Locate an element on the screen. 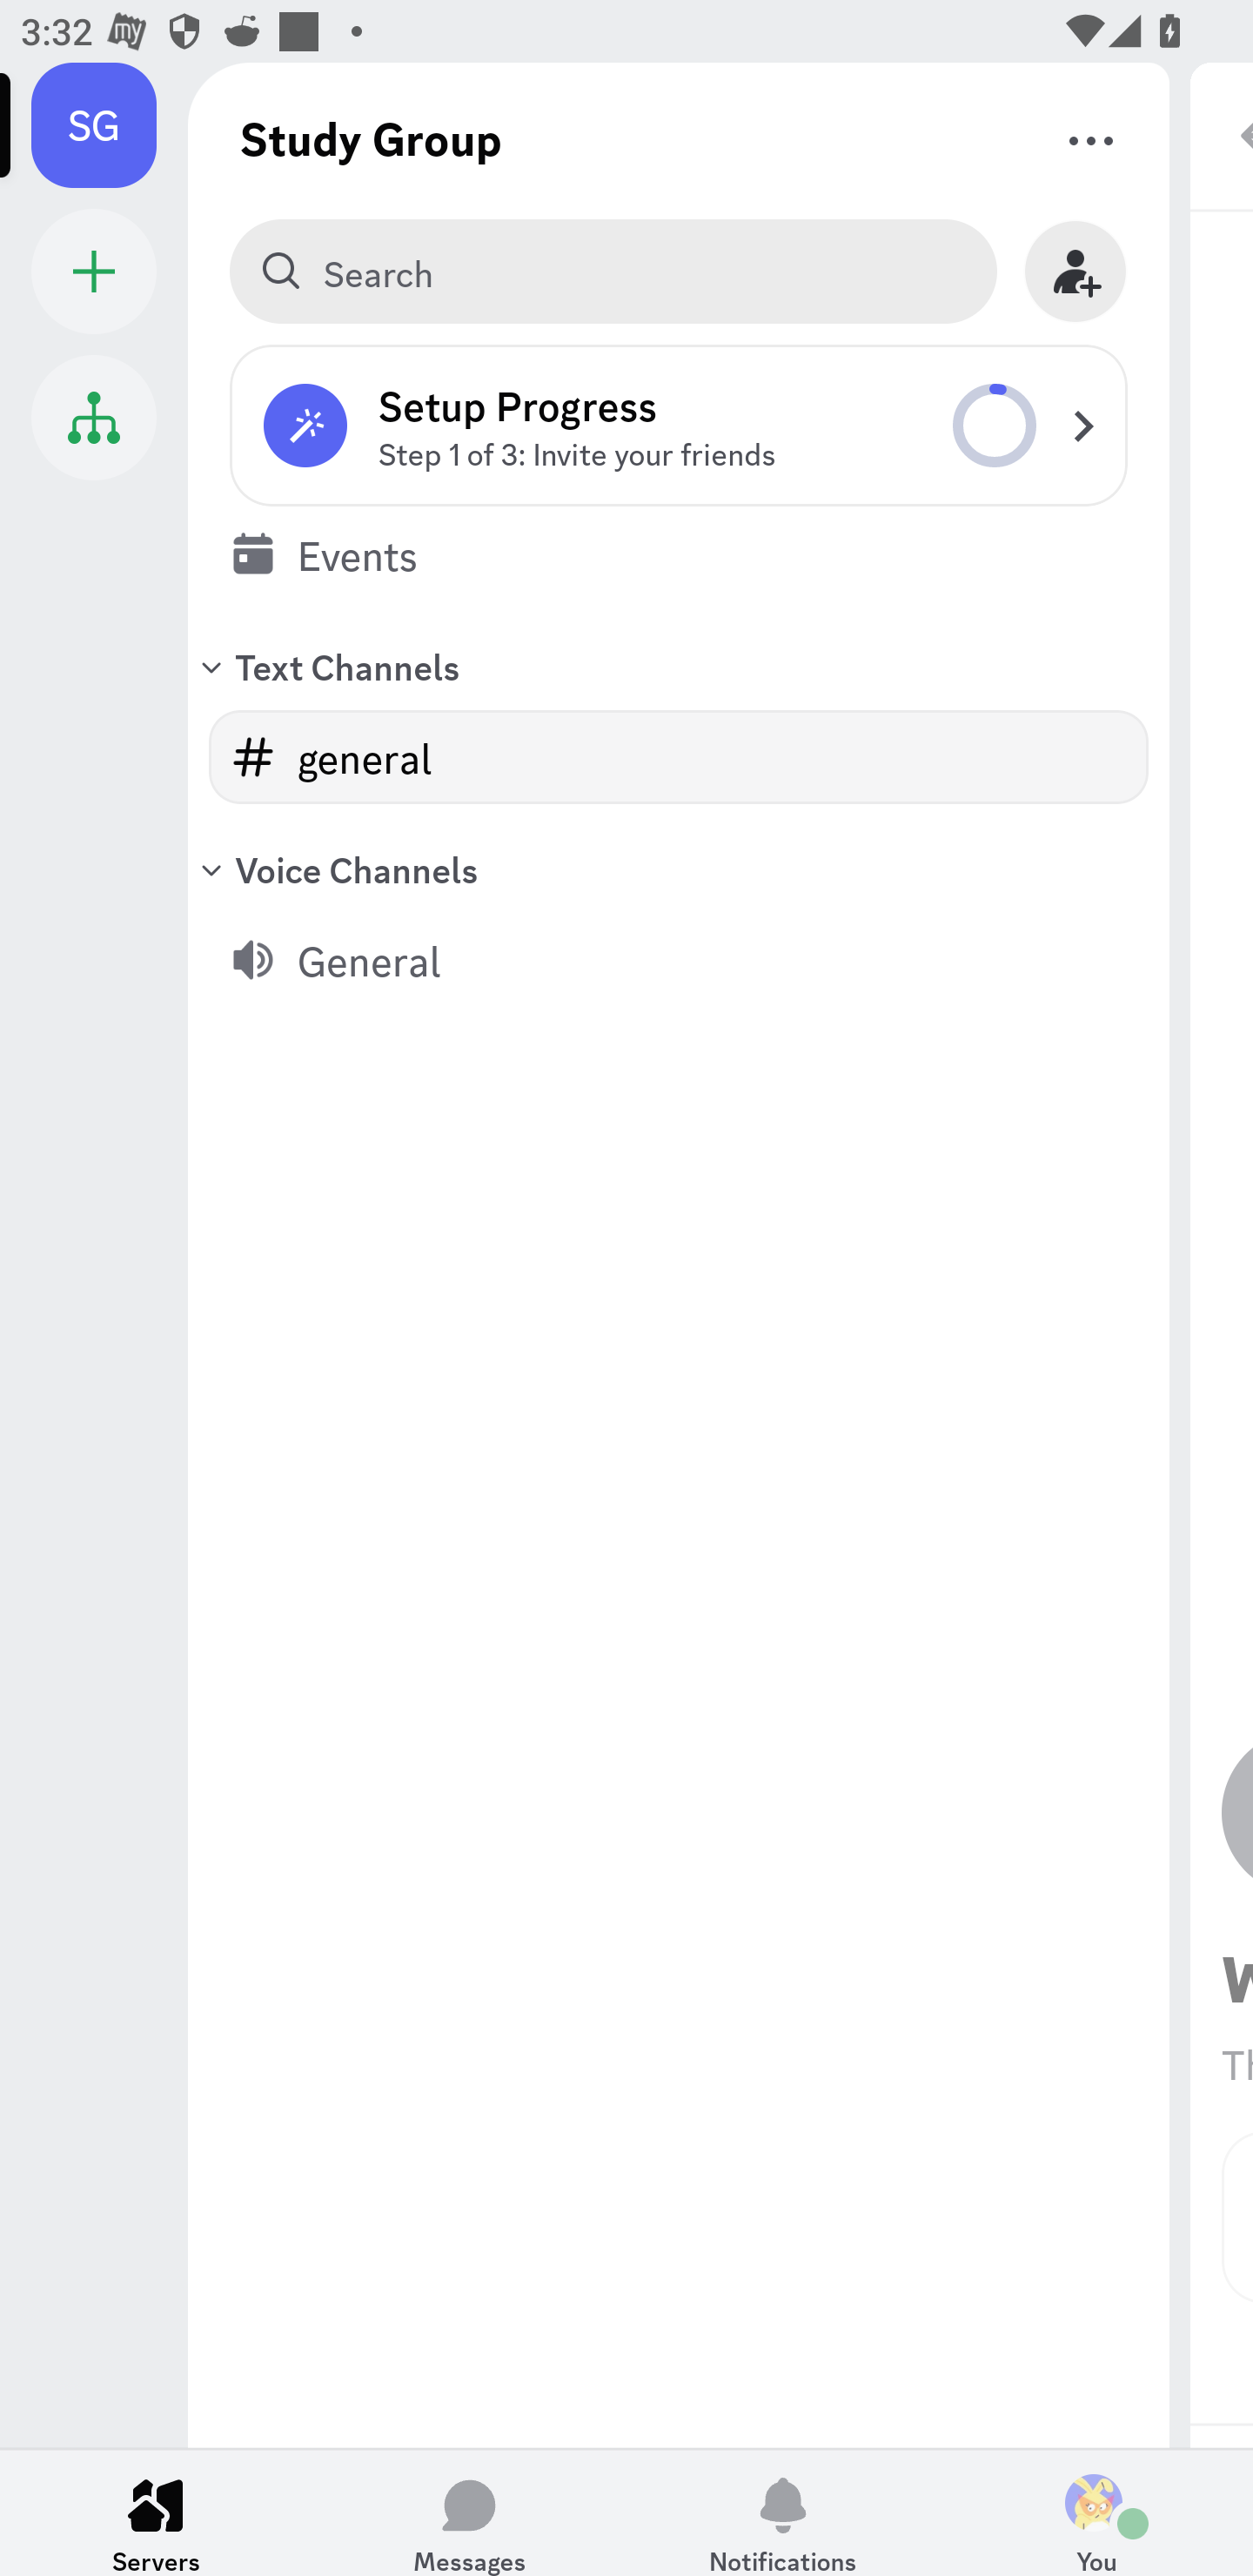 Image resolution: width=1253 pixels, height=2576 pixels. Messages is located at coordinates (470, 2512).